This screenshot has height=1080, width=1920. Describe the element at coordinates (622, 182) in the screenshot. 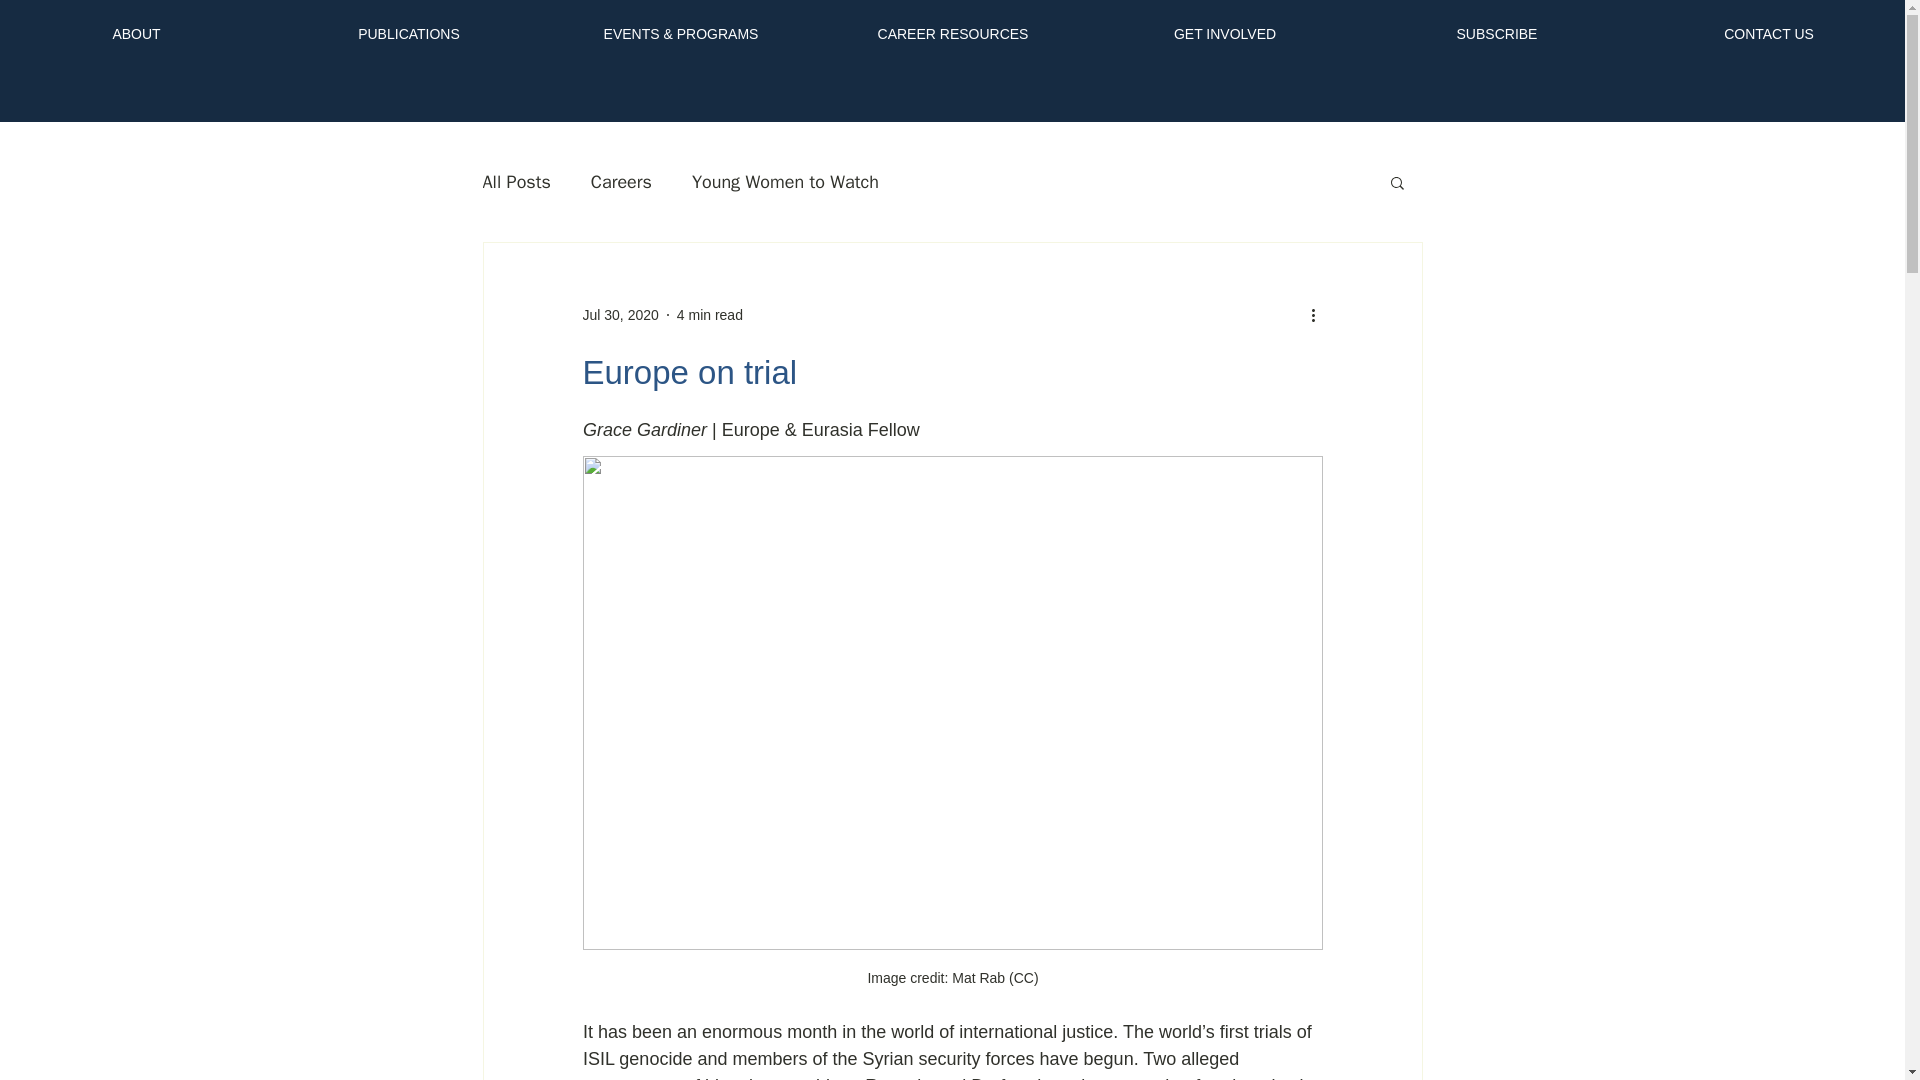

I see `Careers` at that location.